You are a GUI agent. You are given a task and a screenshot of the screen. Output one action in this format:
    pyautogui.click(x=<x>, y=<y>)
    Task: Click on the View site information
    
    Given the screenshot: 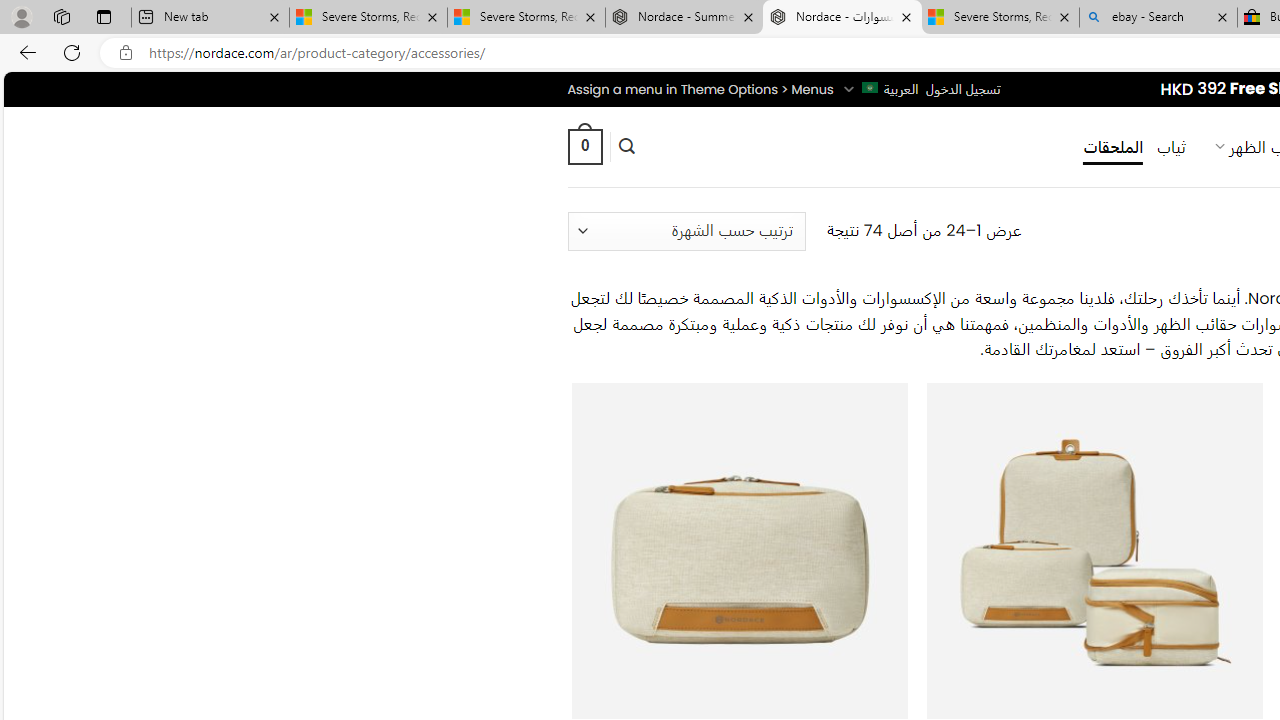 What is the action you would take?
    pyautogui.click(x=126, y=53)
    